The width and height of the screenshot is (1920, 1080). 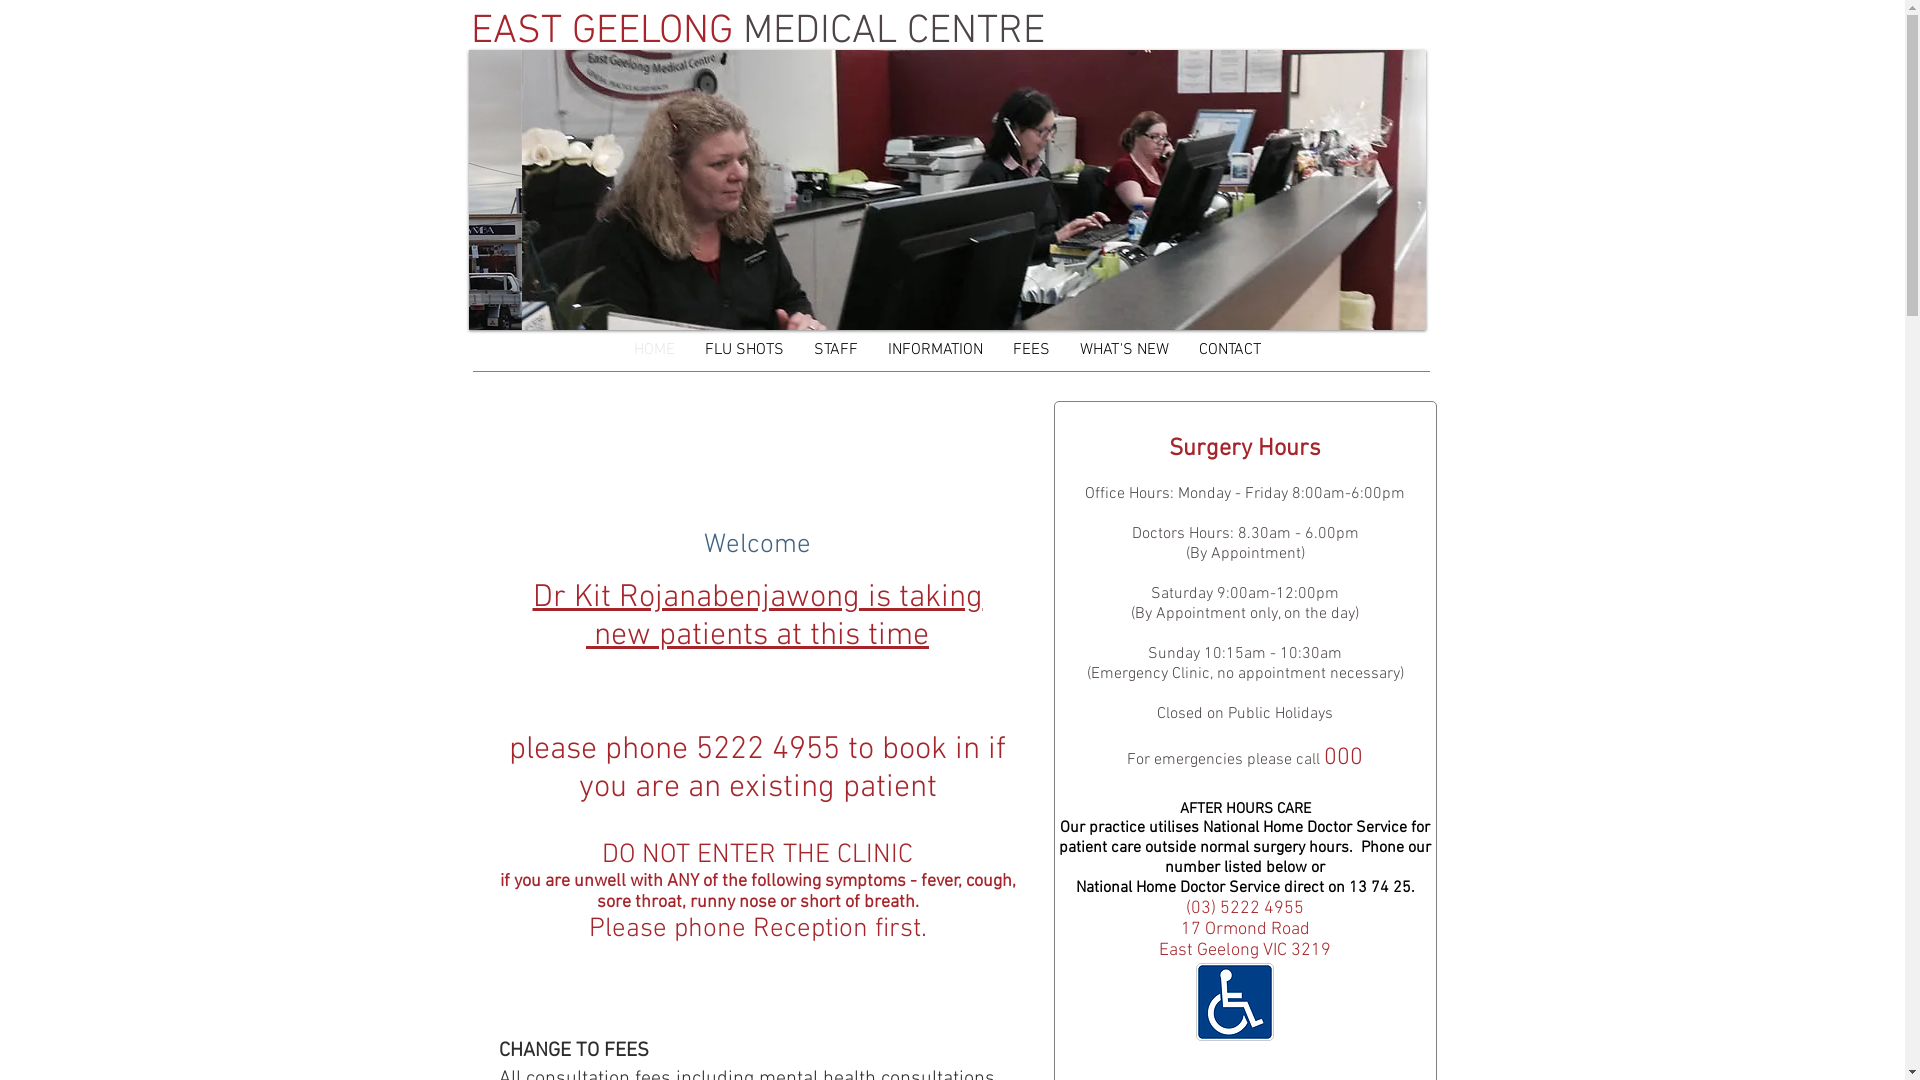 I want to click on INFORMATION, so click(x=934, y=350).